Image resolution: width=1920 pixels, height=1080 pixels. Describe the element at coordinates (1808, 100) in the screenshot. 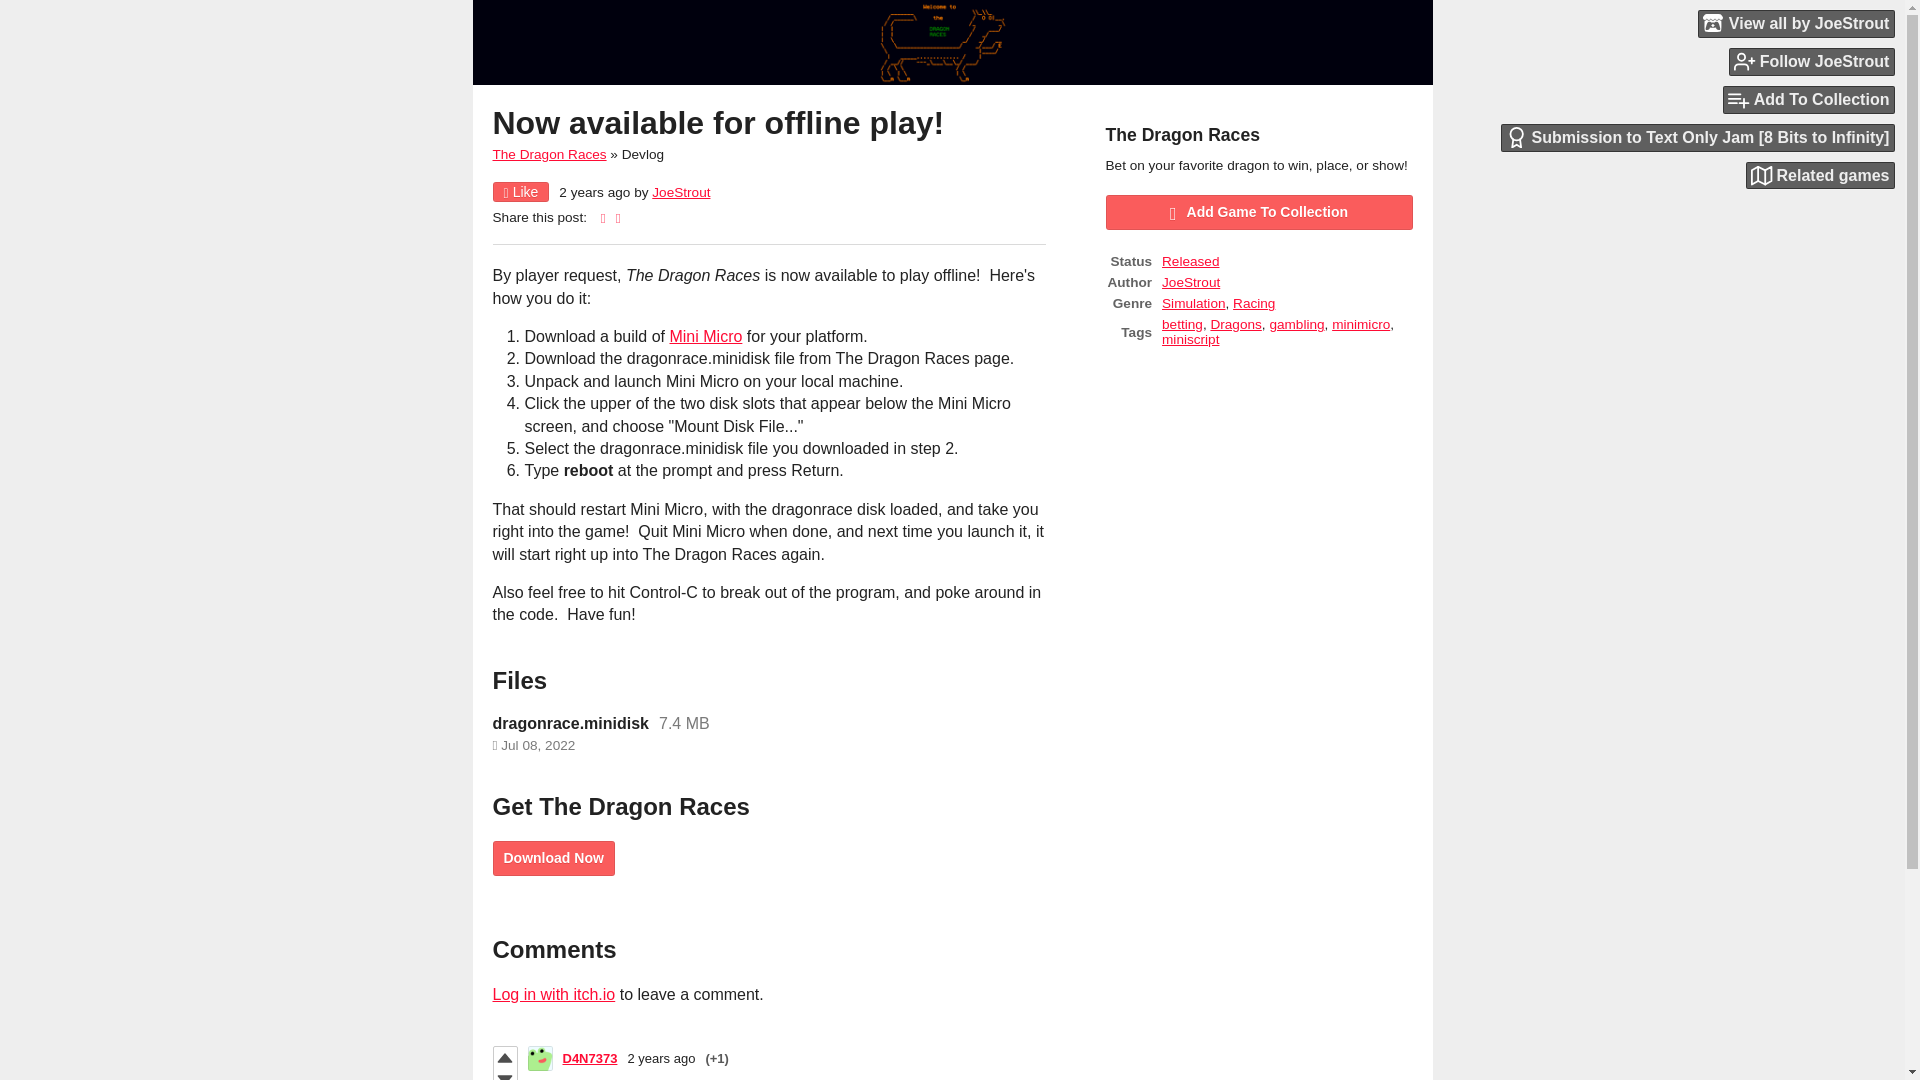

I see `Add To Collection` at that location.